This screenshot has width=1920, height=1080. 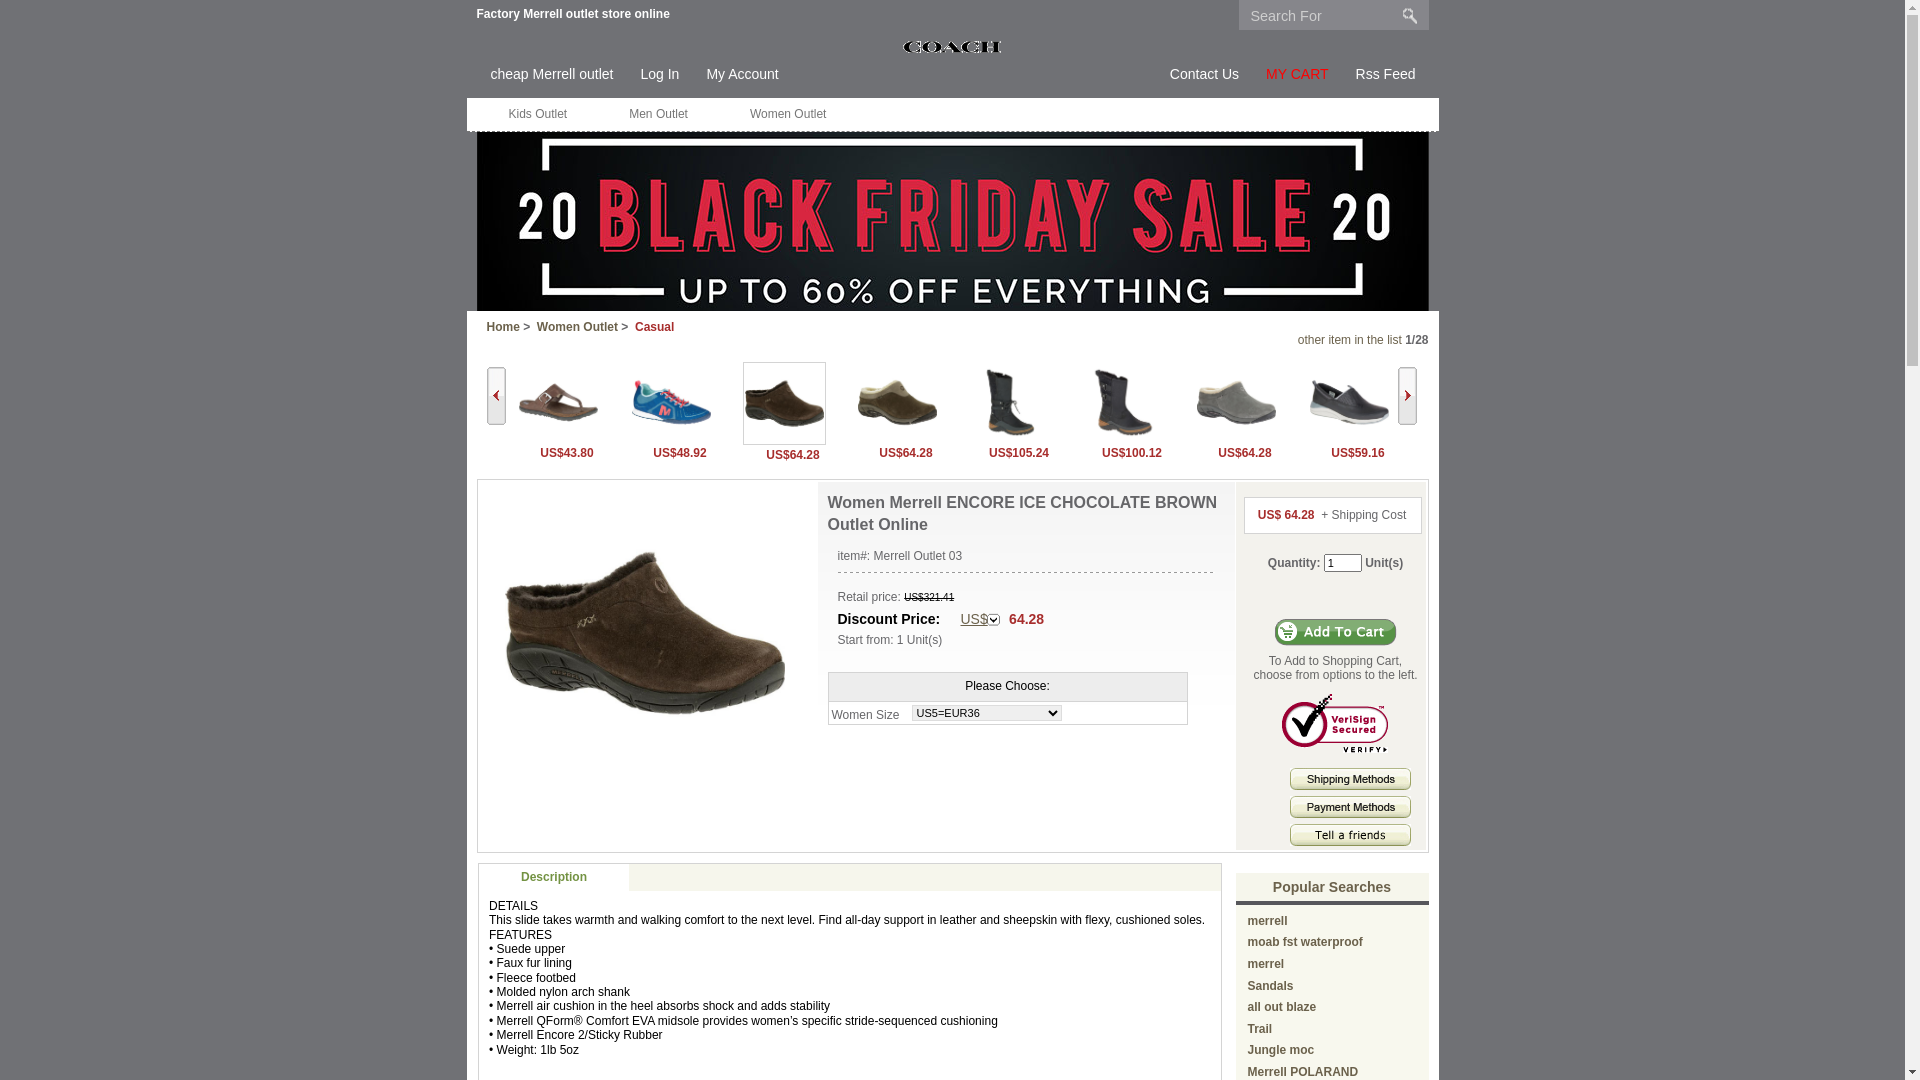 What do you see at coordinates (658, 114) in the screenshot?
I see `Men Outlet` at bounding box center [658, 114].